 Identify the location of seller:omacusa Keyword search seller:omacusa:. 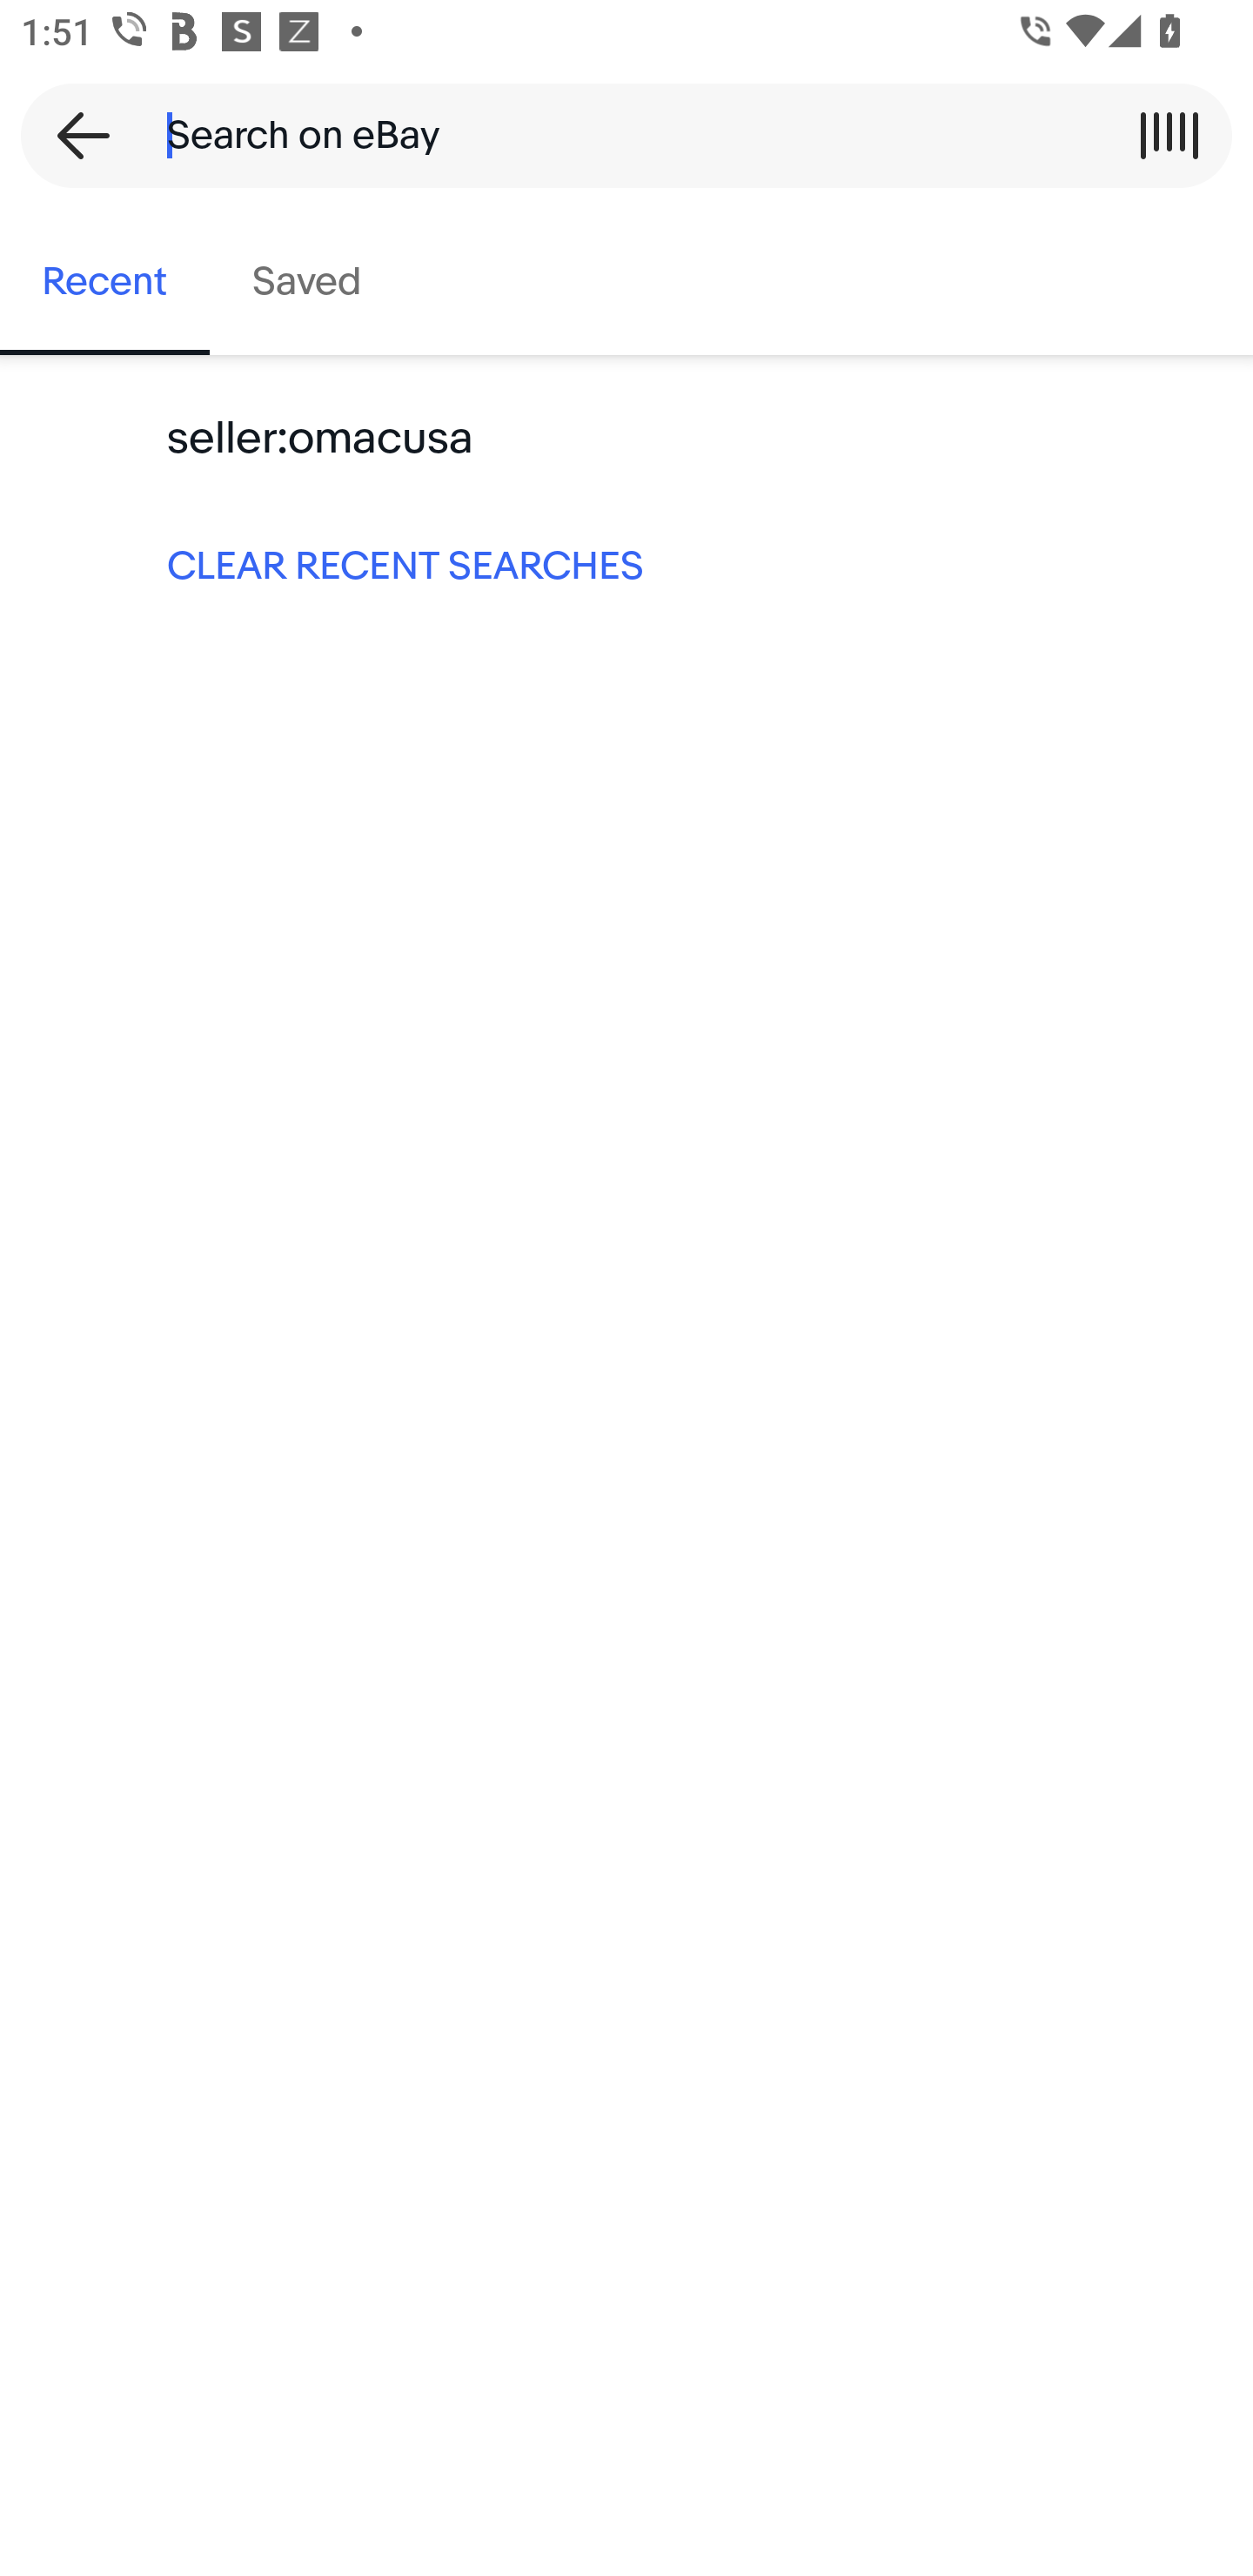
(626, 439).